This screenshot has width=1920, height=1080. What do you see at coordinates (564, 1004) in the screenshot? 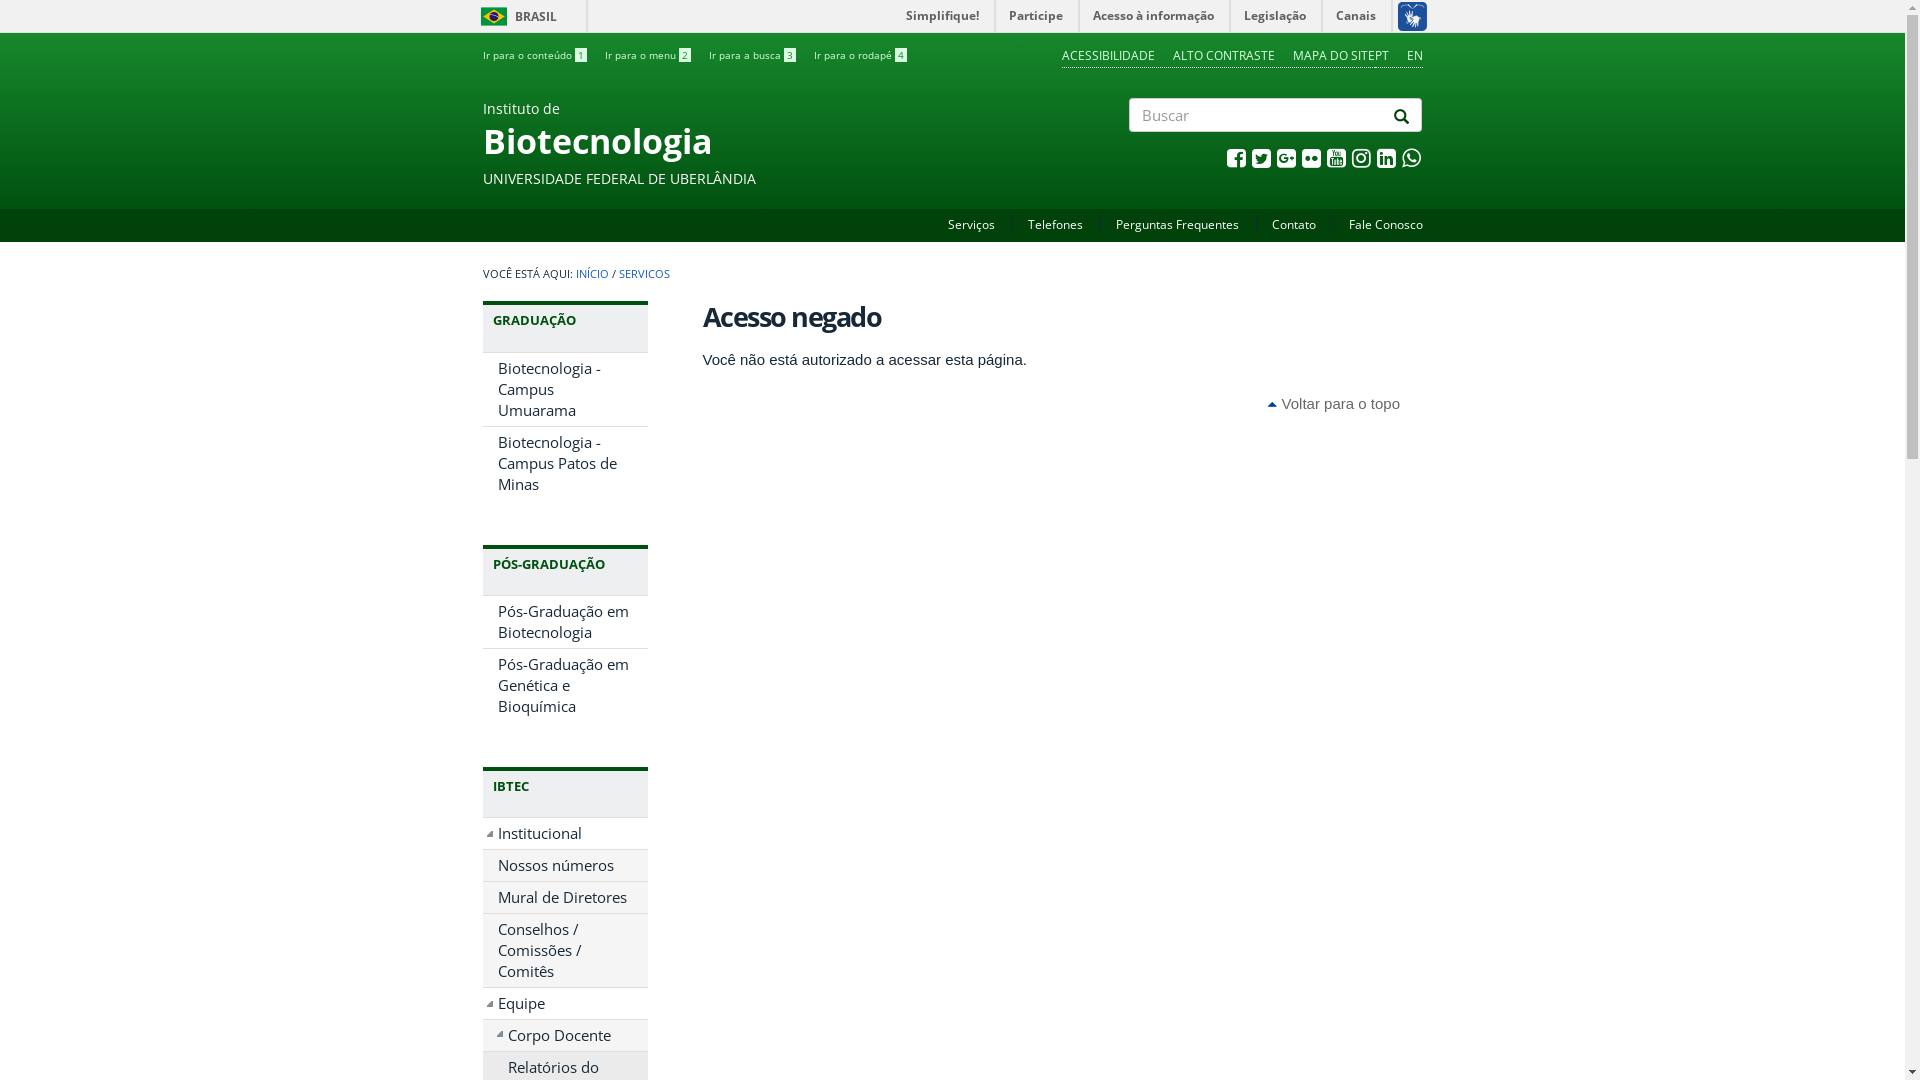
I see `Equipe` at bounding box center [564, 1004].